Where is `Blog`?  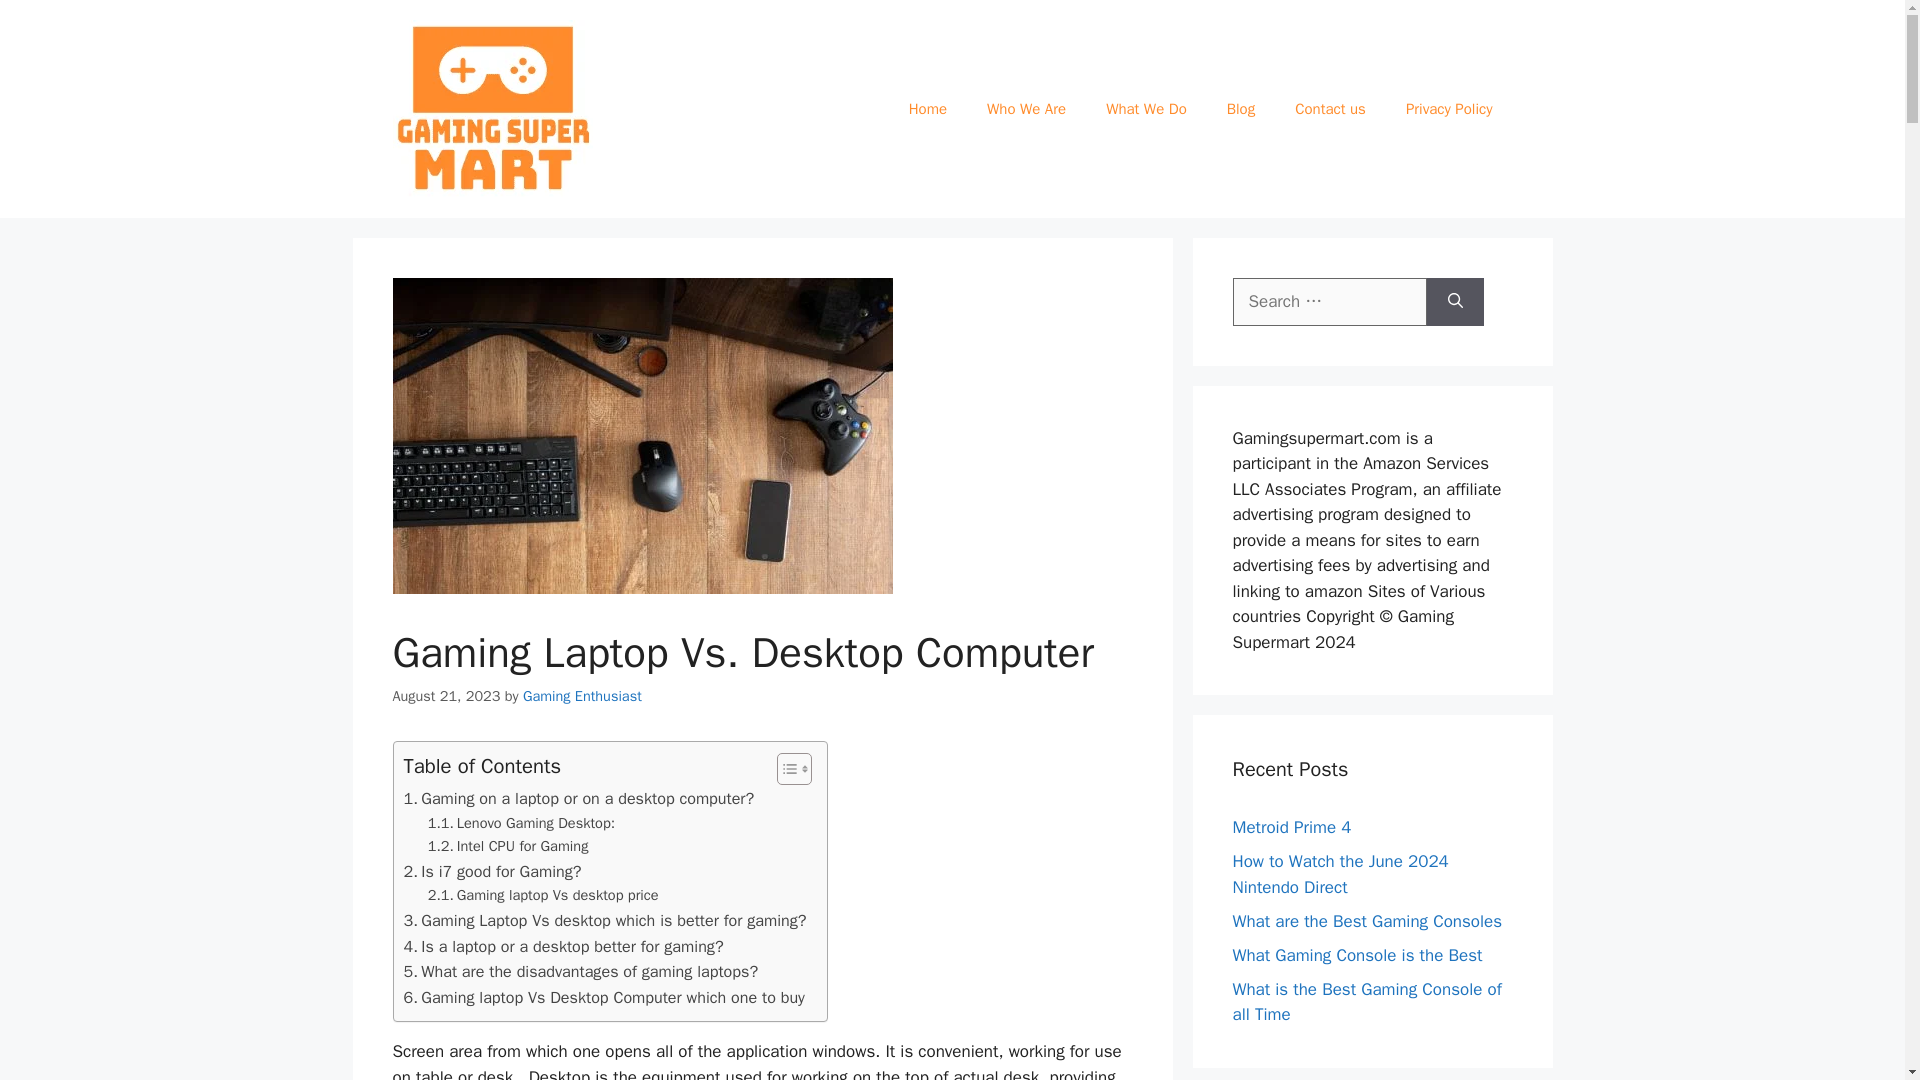
Blog is located at coordinates (1240, 108).